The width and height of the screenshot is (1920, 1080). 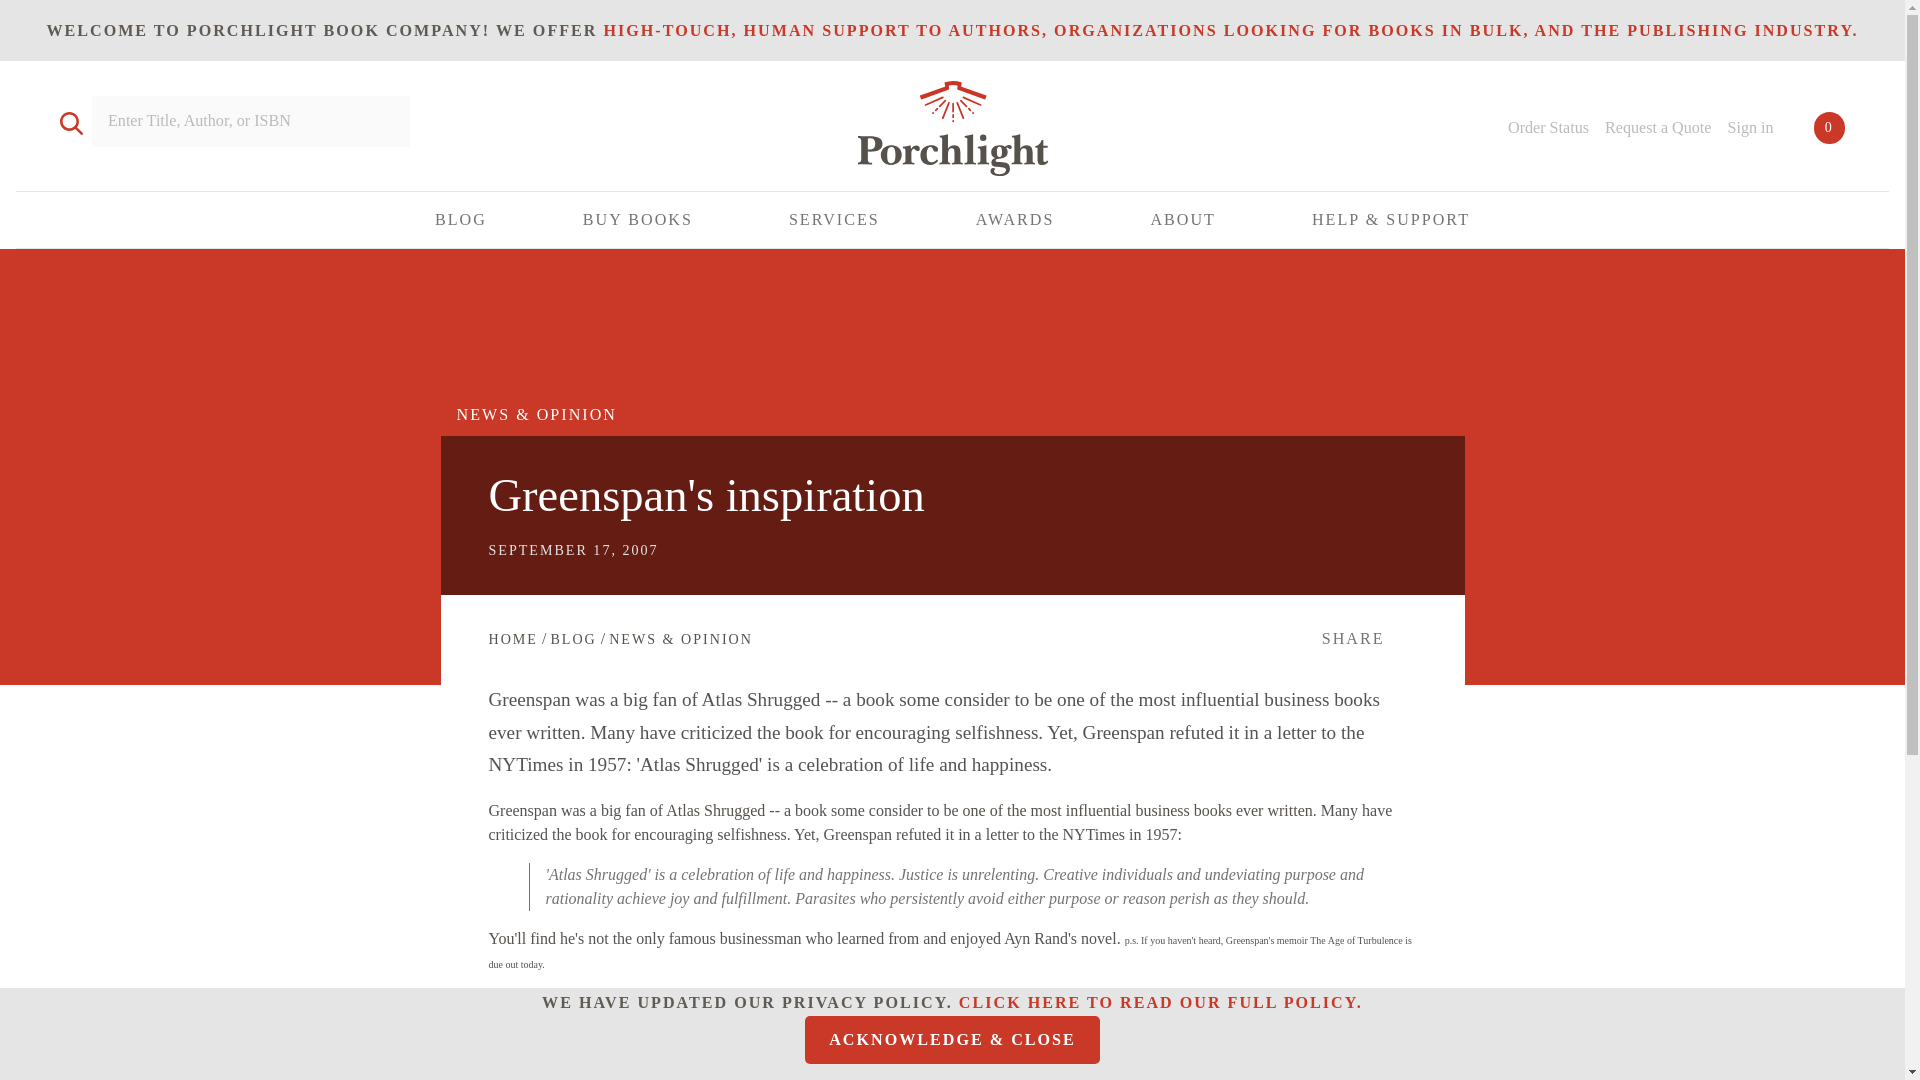 I want to click on Porchlight, so click(x=952, y=132).